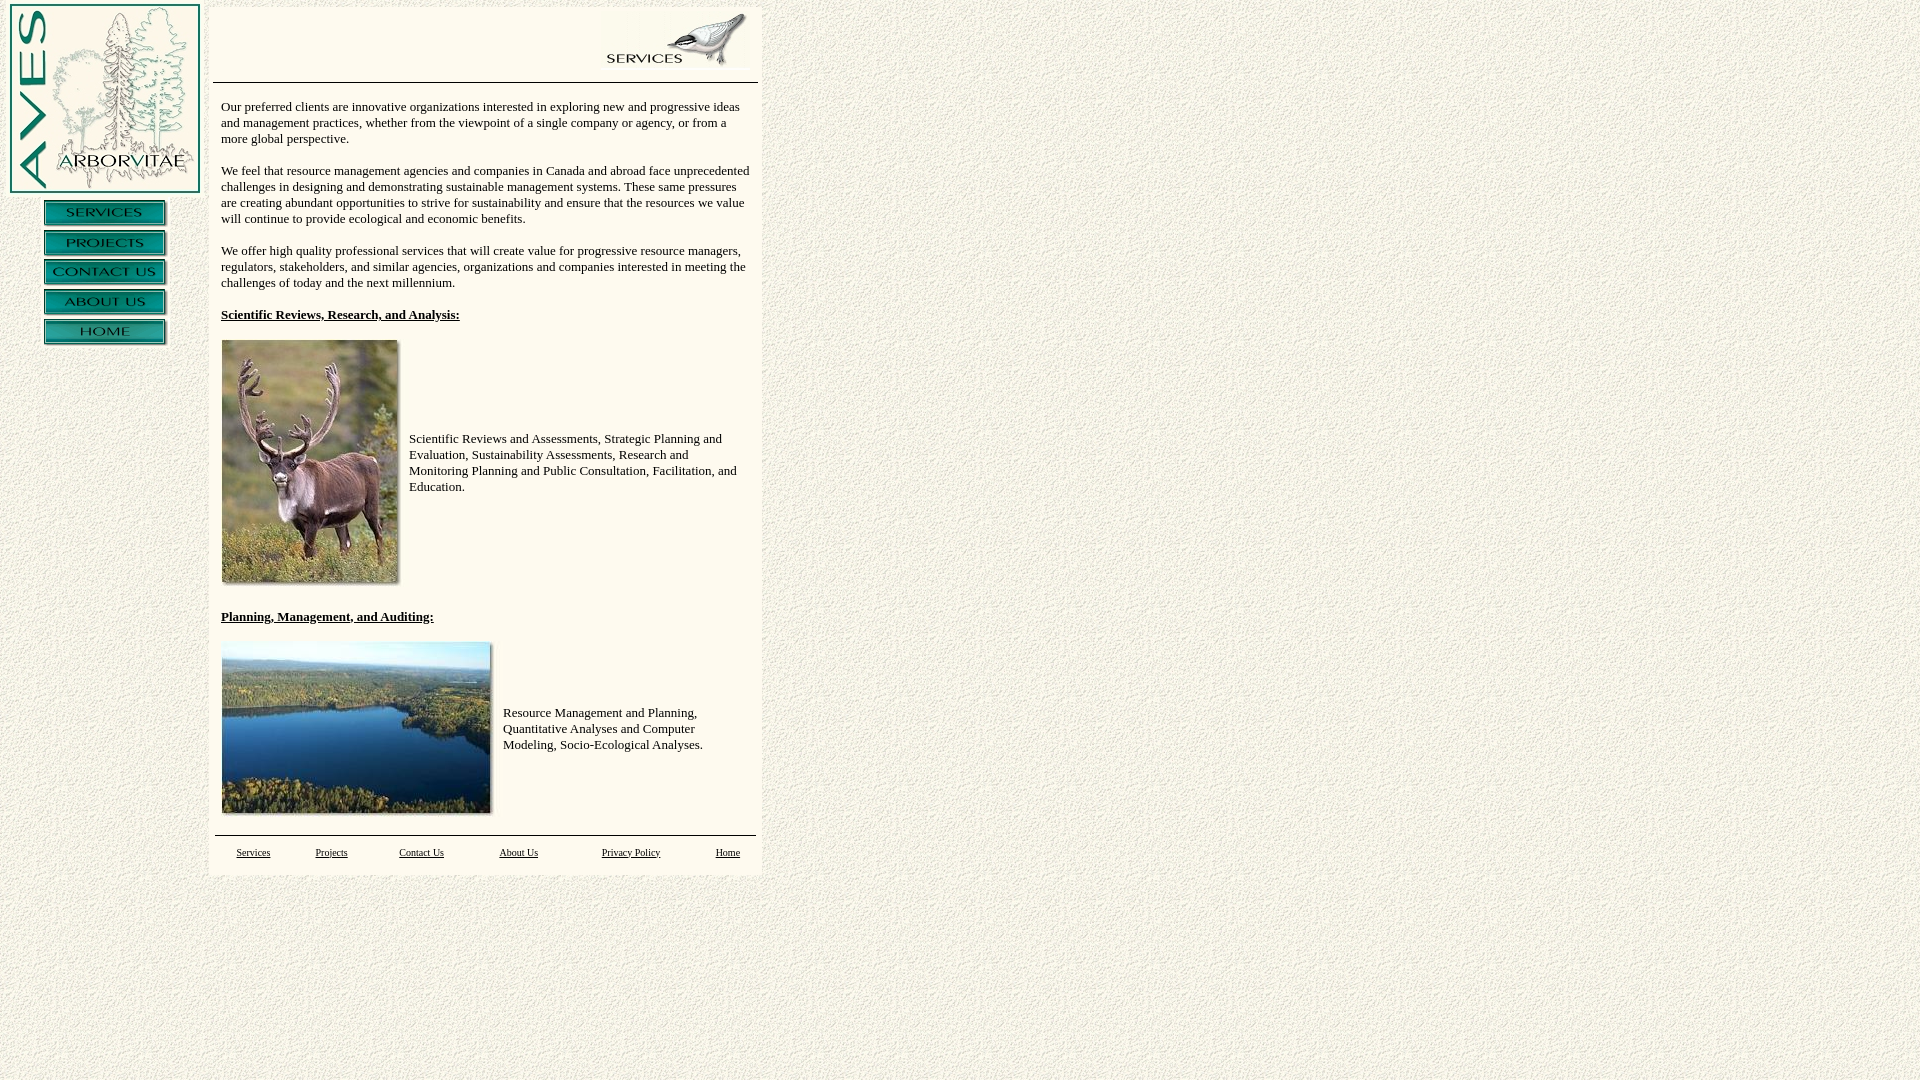  I want to click on Privacy Policy, so click(632, 857).